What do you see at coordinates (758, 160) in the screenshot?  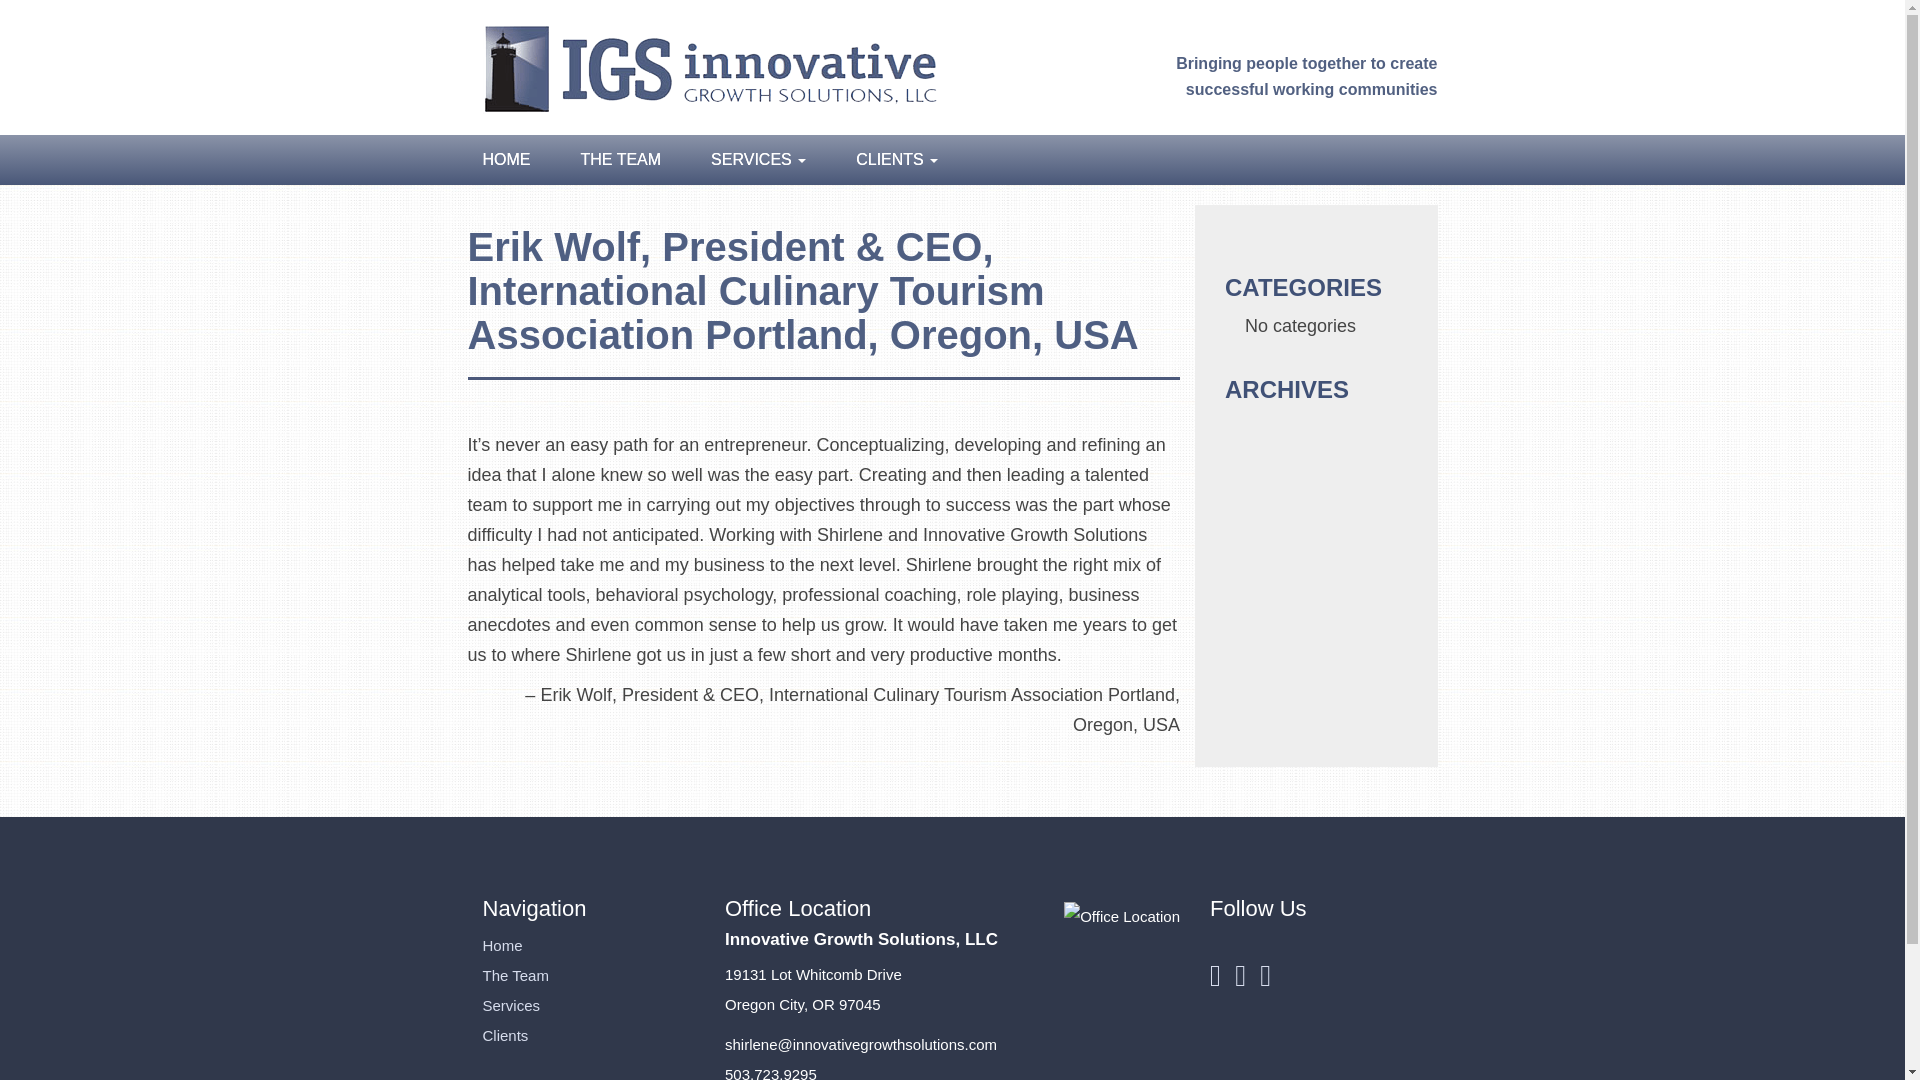 I see `SERVICES` at bounding box center [758, 160].